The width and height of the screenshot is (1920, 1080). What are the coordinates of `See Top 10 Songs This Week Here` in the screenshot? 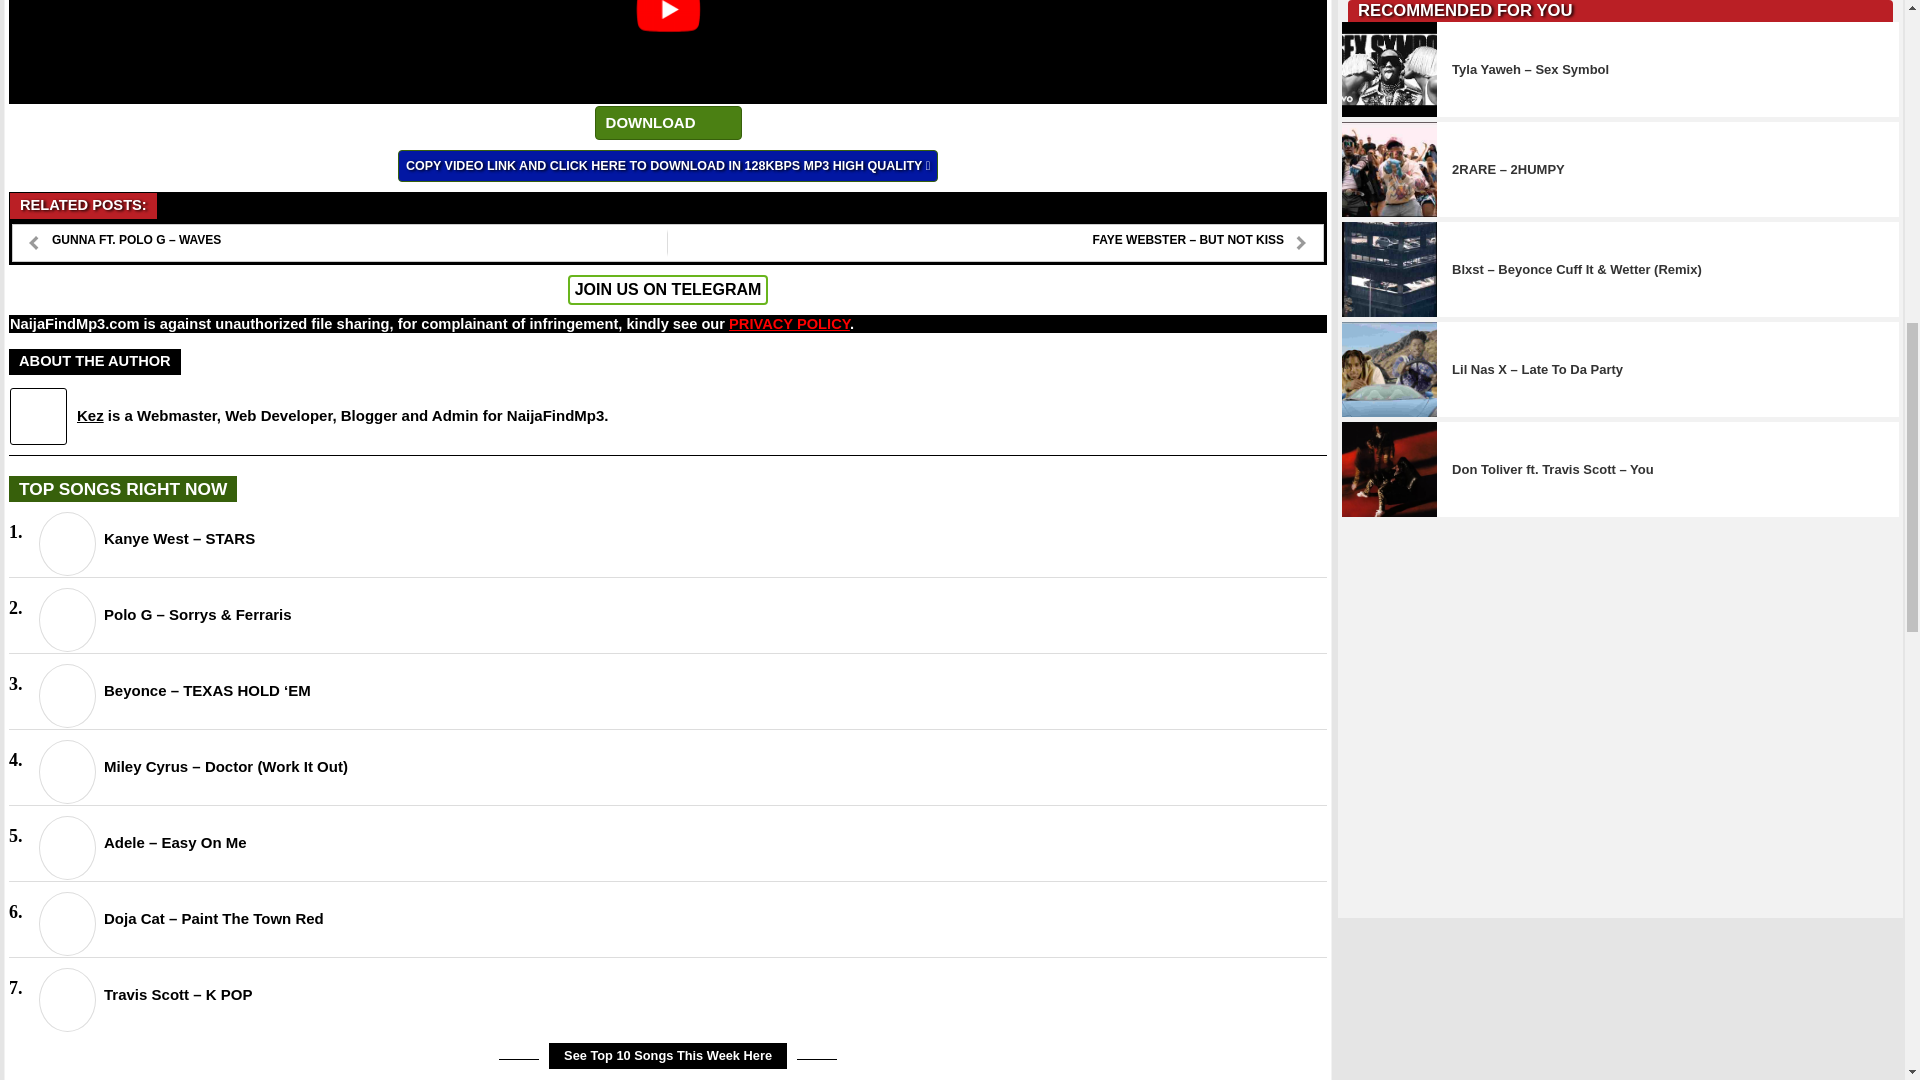 It's located at (668, 1056).